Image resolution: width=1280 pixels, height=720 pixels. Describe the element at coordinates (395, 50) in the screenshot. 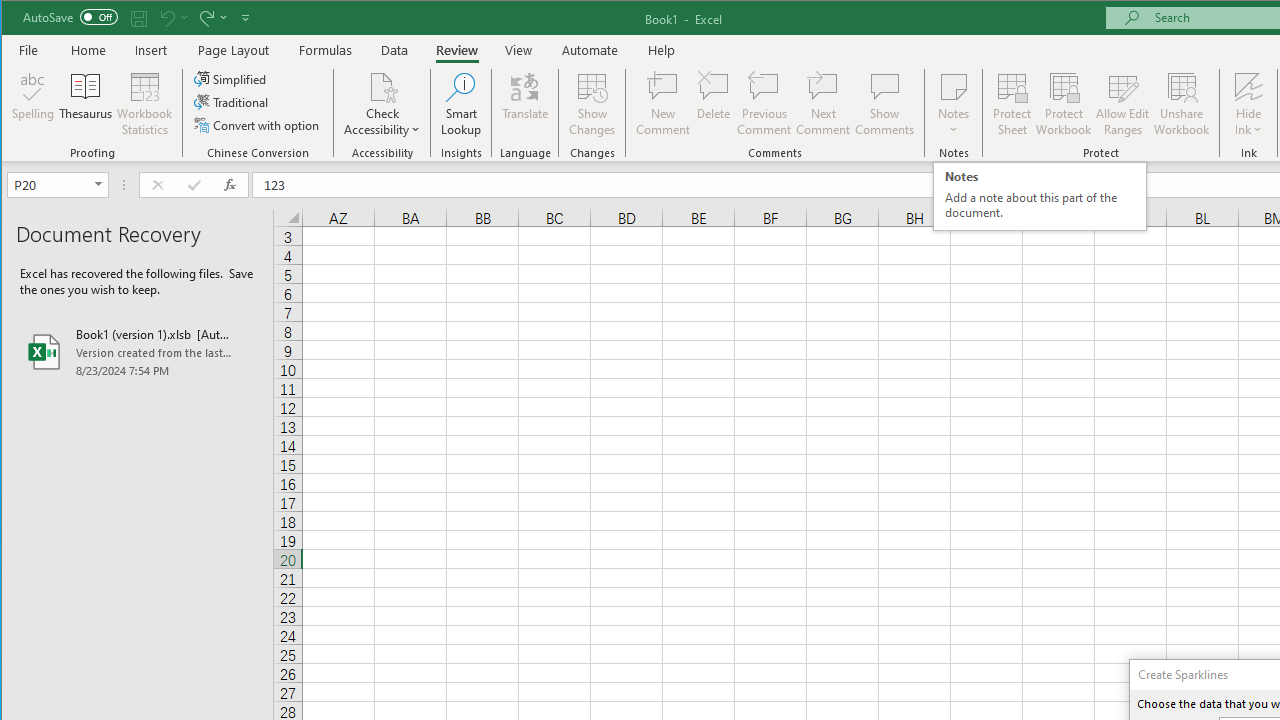

I see `Notes` at that location.